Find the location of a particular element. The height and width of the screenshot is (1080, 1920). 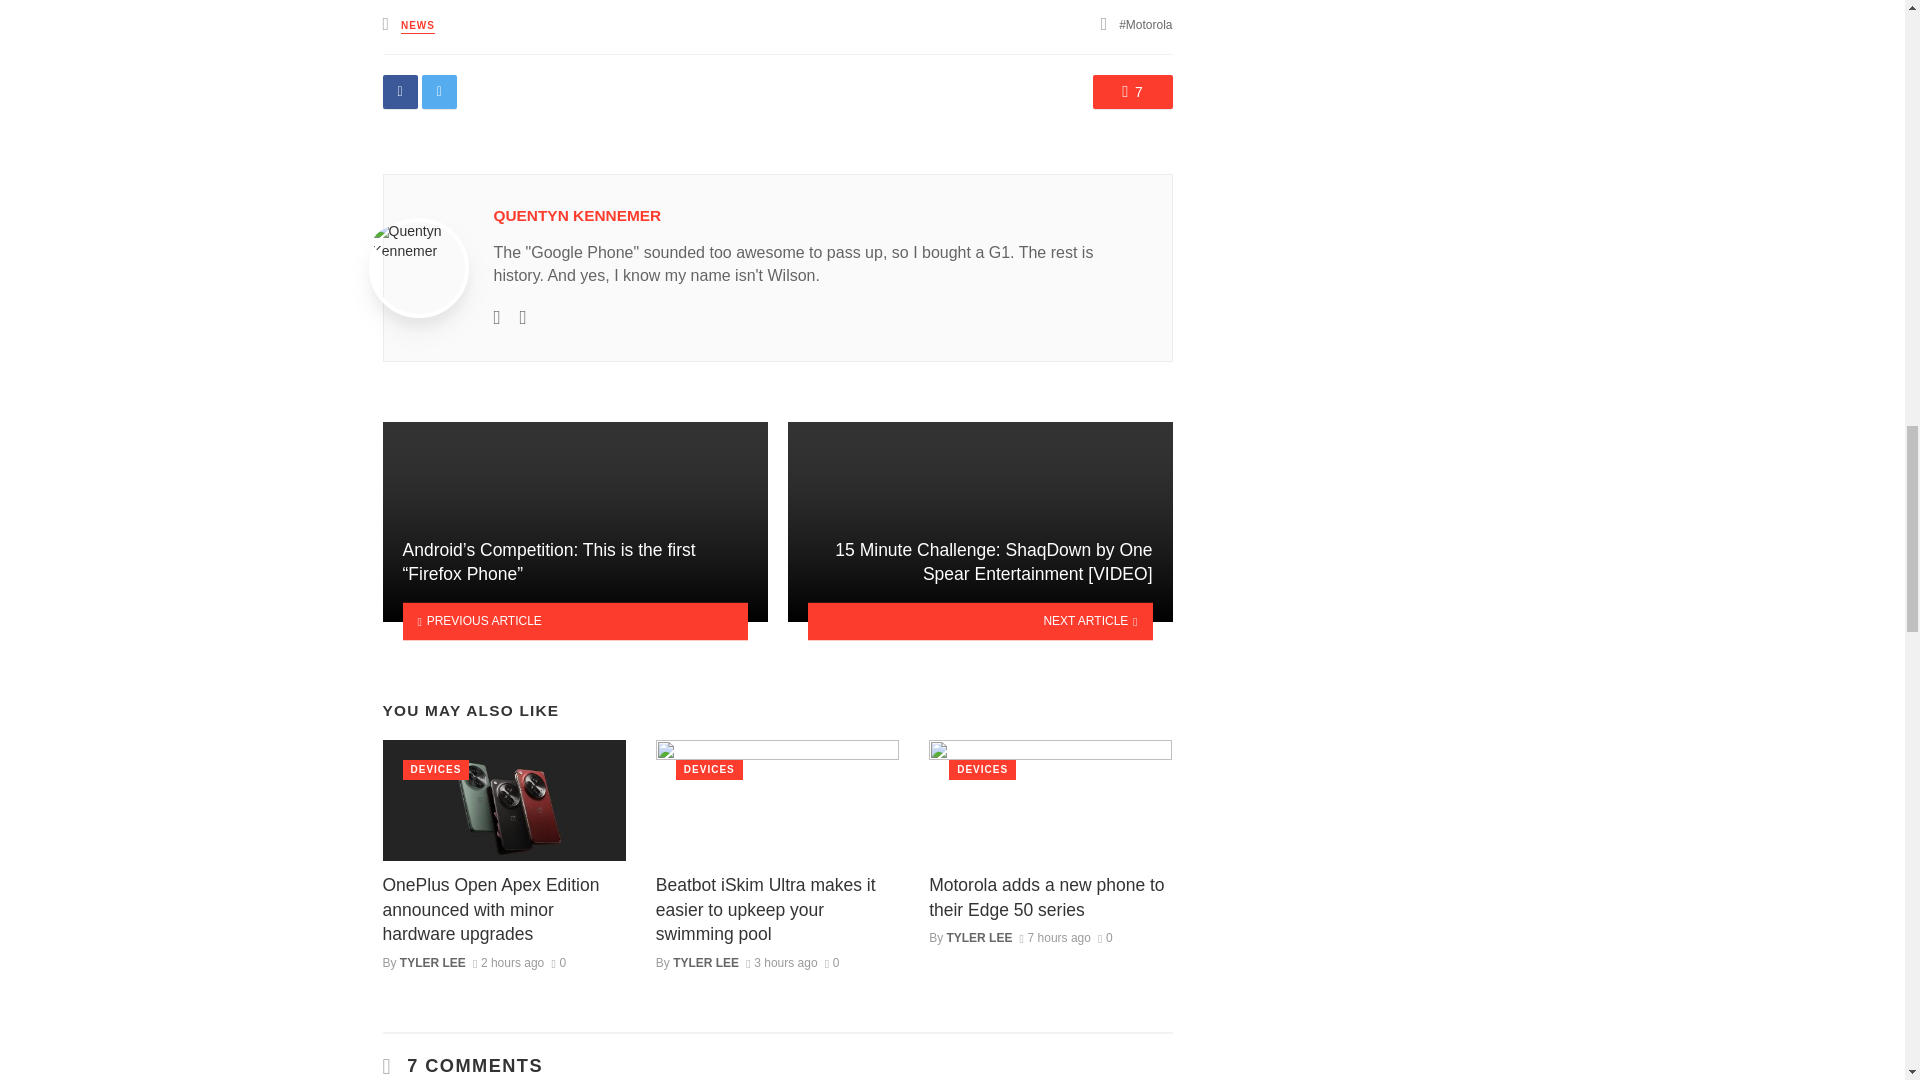

Motorola is located at coordinates (1145, 25).